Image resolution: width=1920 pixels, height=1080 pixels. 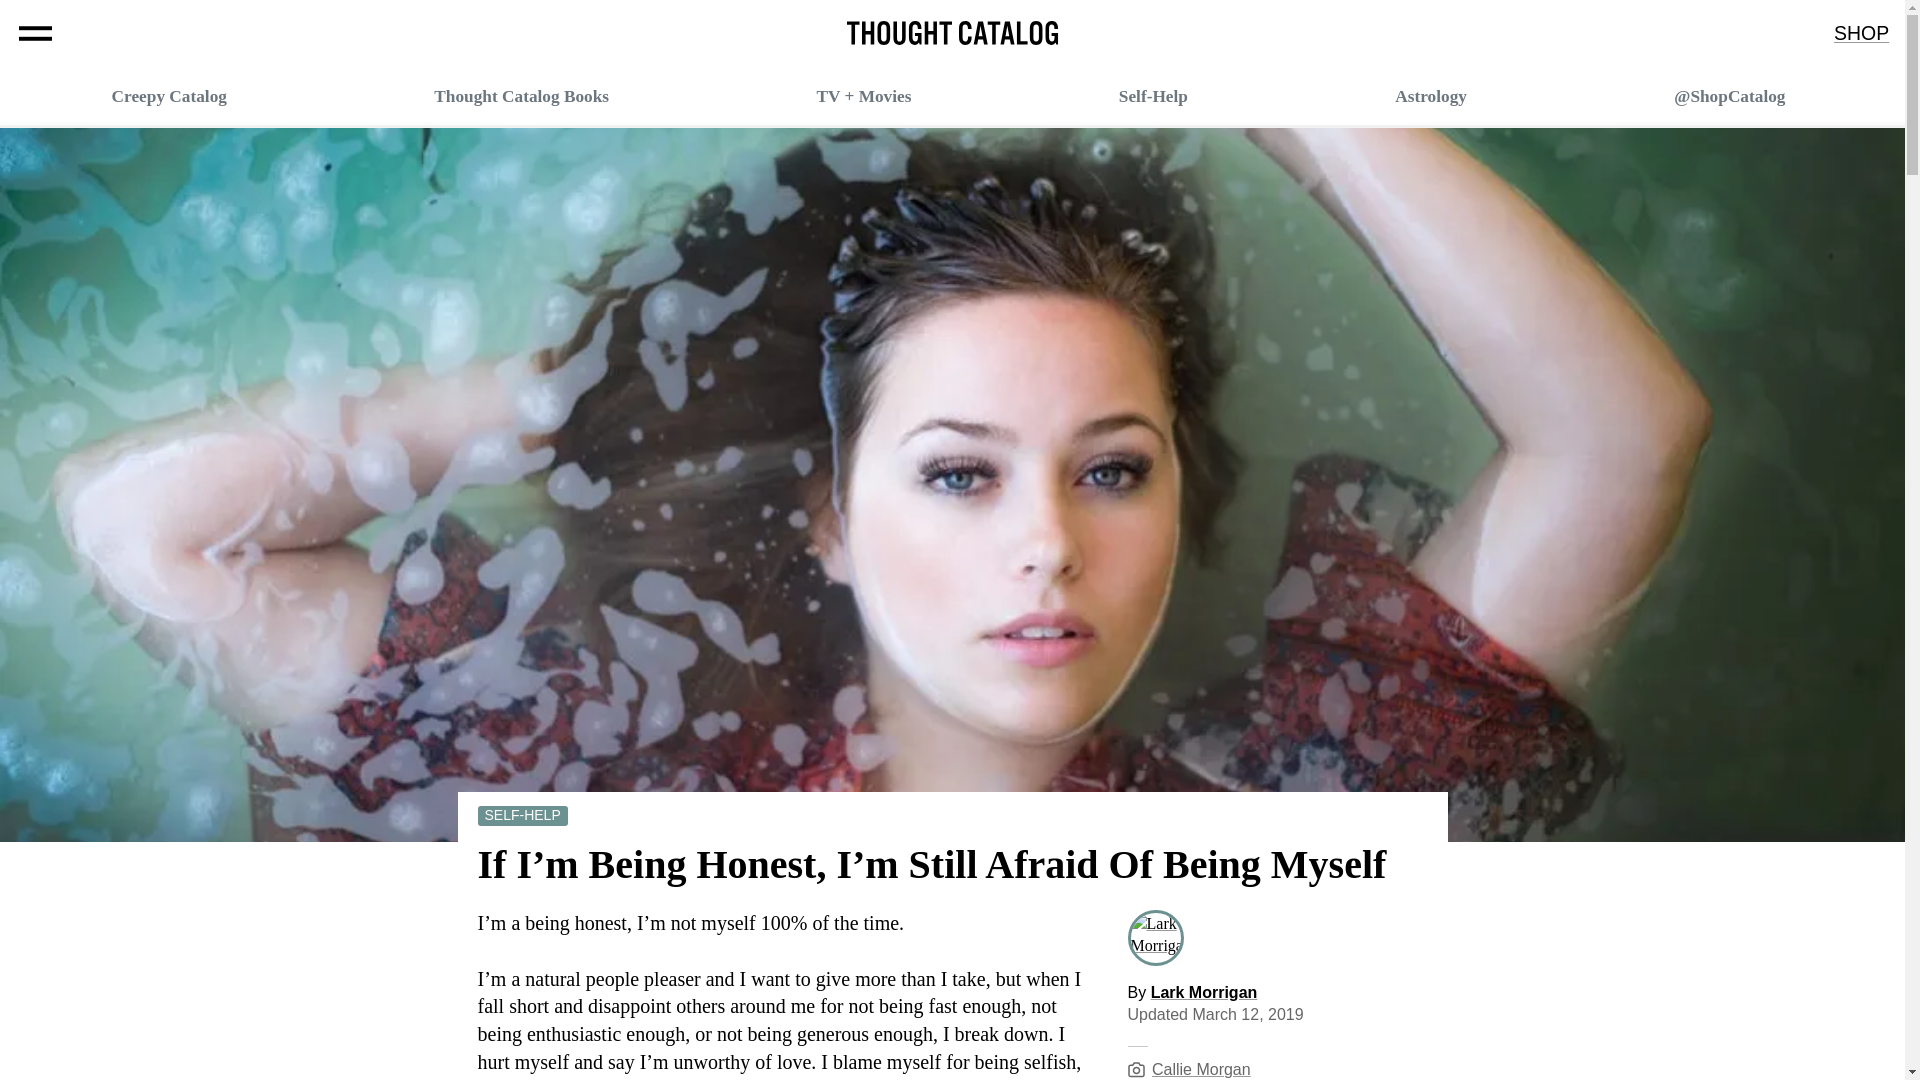 I want to click on Lark Morrigan, so click(x=1155, y=932).